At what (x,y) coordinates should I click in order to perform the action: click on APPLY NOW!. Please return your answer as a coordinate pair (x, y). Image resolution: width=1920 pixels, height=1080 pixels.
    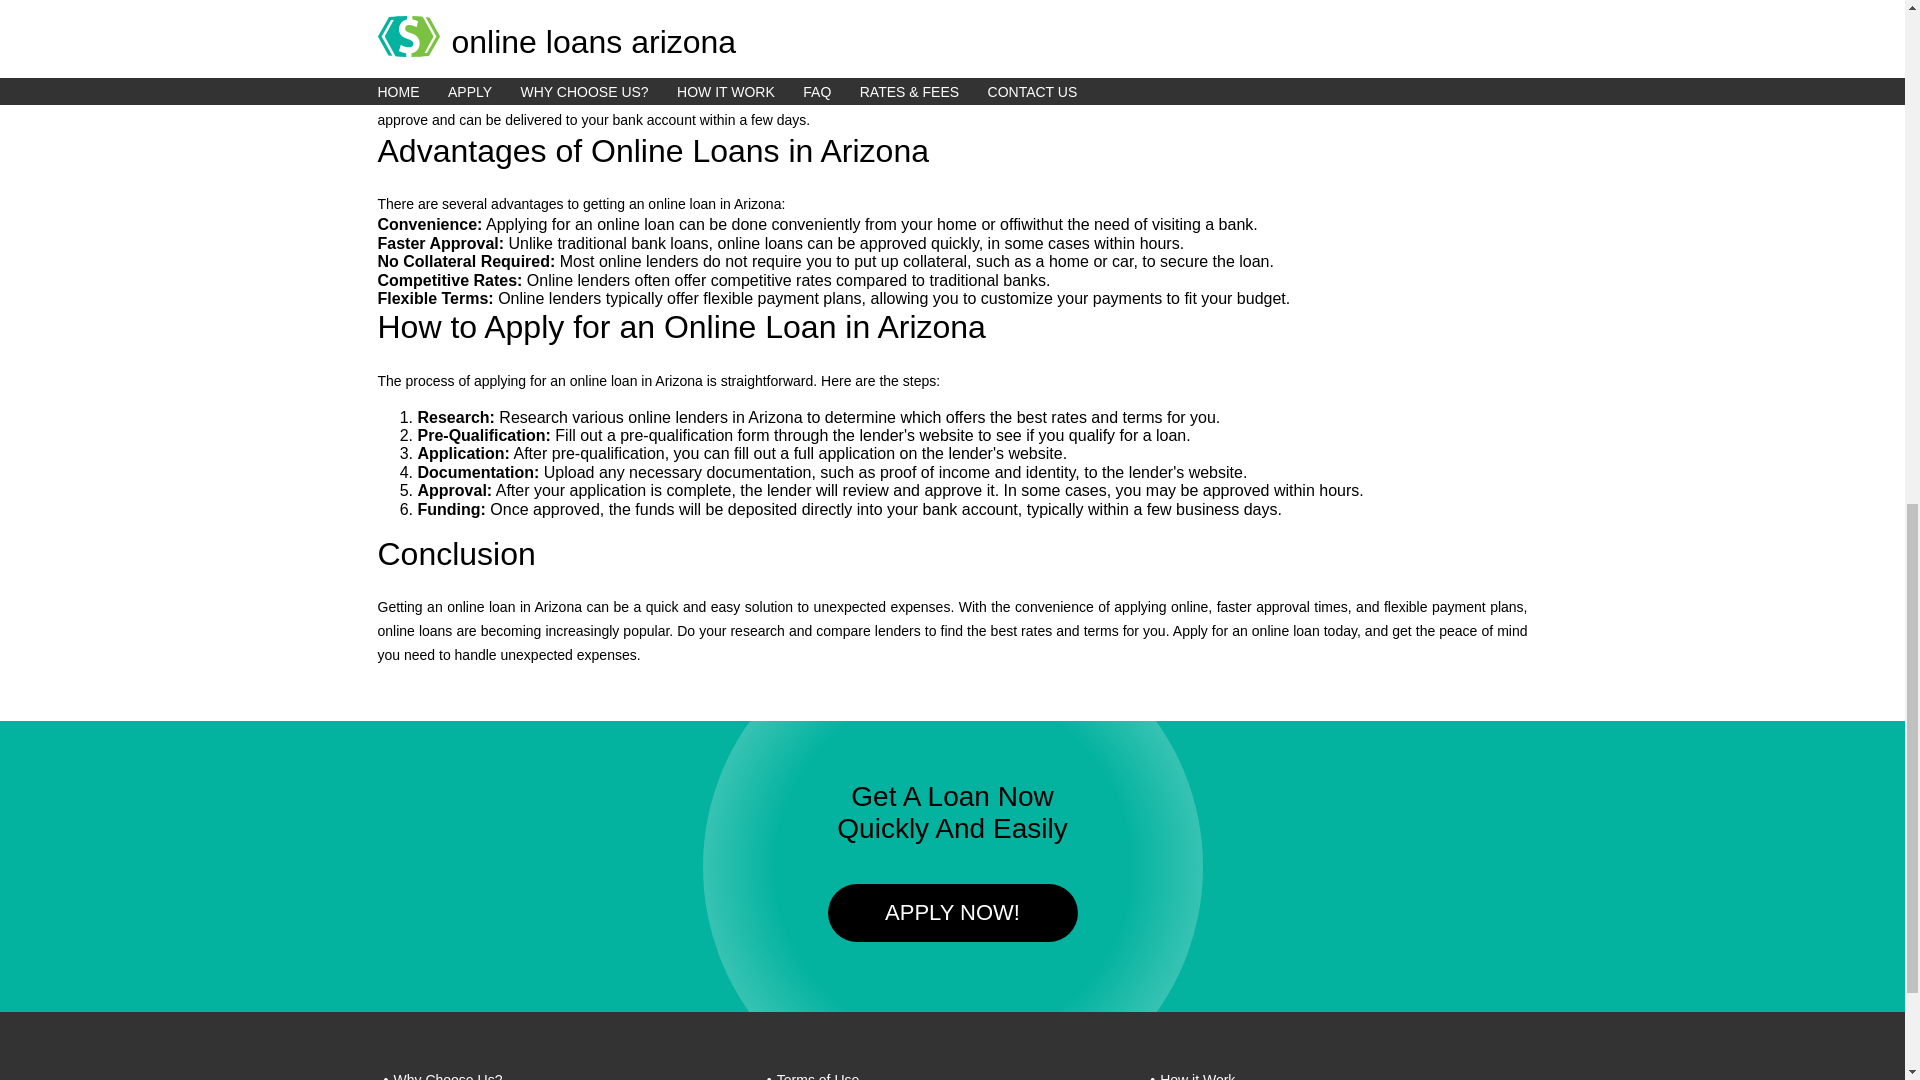
    Looking at the image, I should click on (952, 914).